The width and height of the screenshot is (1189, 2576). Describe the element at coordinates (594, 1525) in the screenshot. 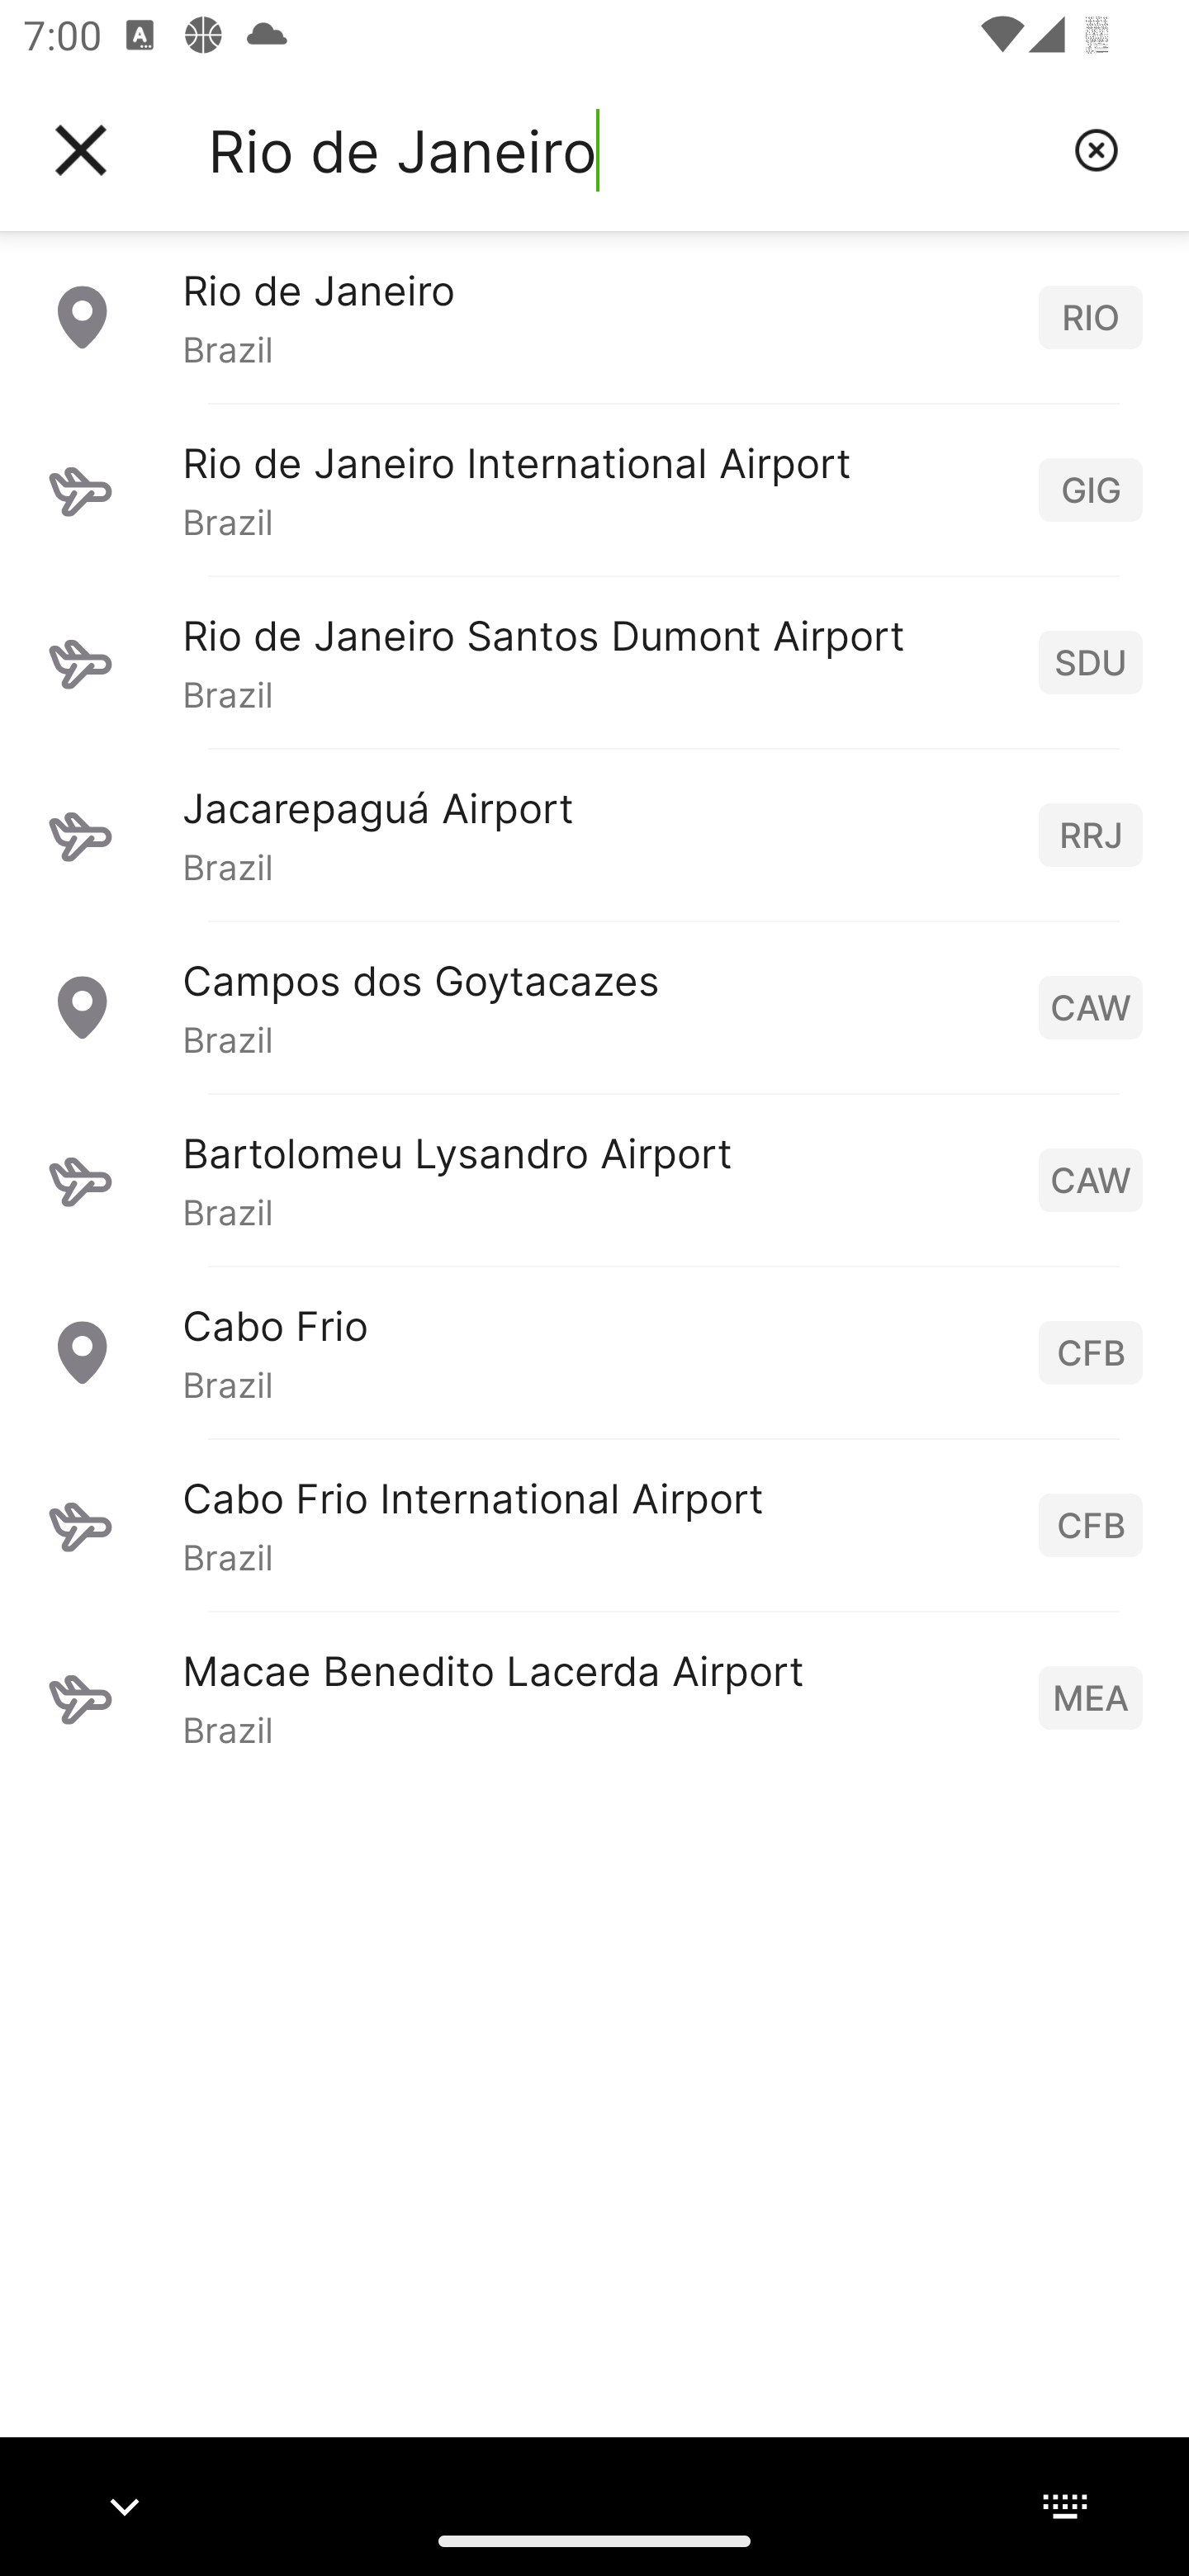

I see `Cabo Frio International Airport Brazil CFB` at that location.